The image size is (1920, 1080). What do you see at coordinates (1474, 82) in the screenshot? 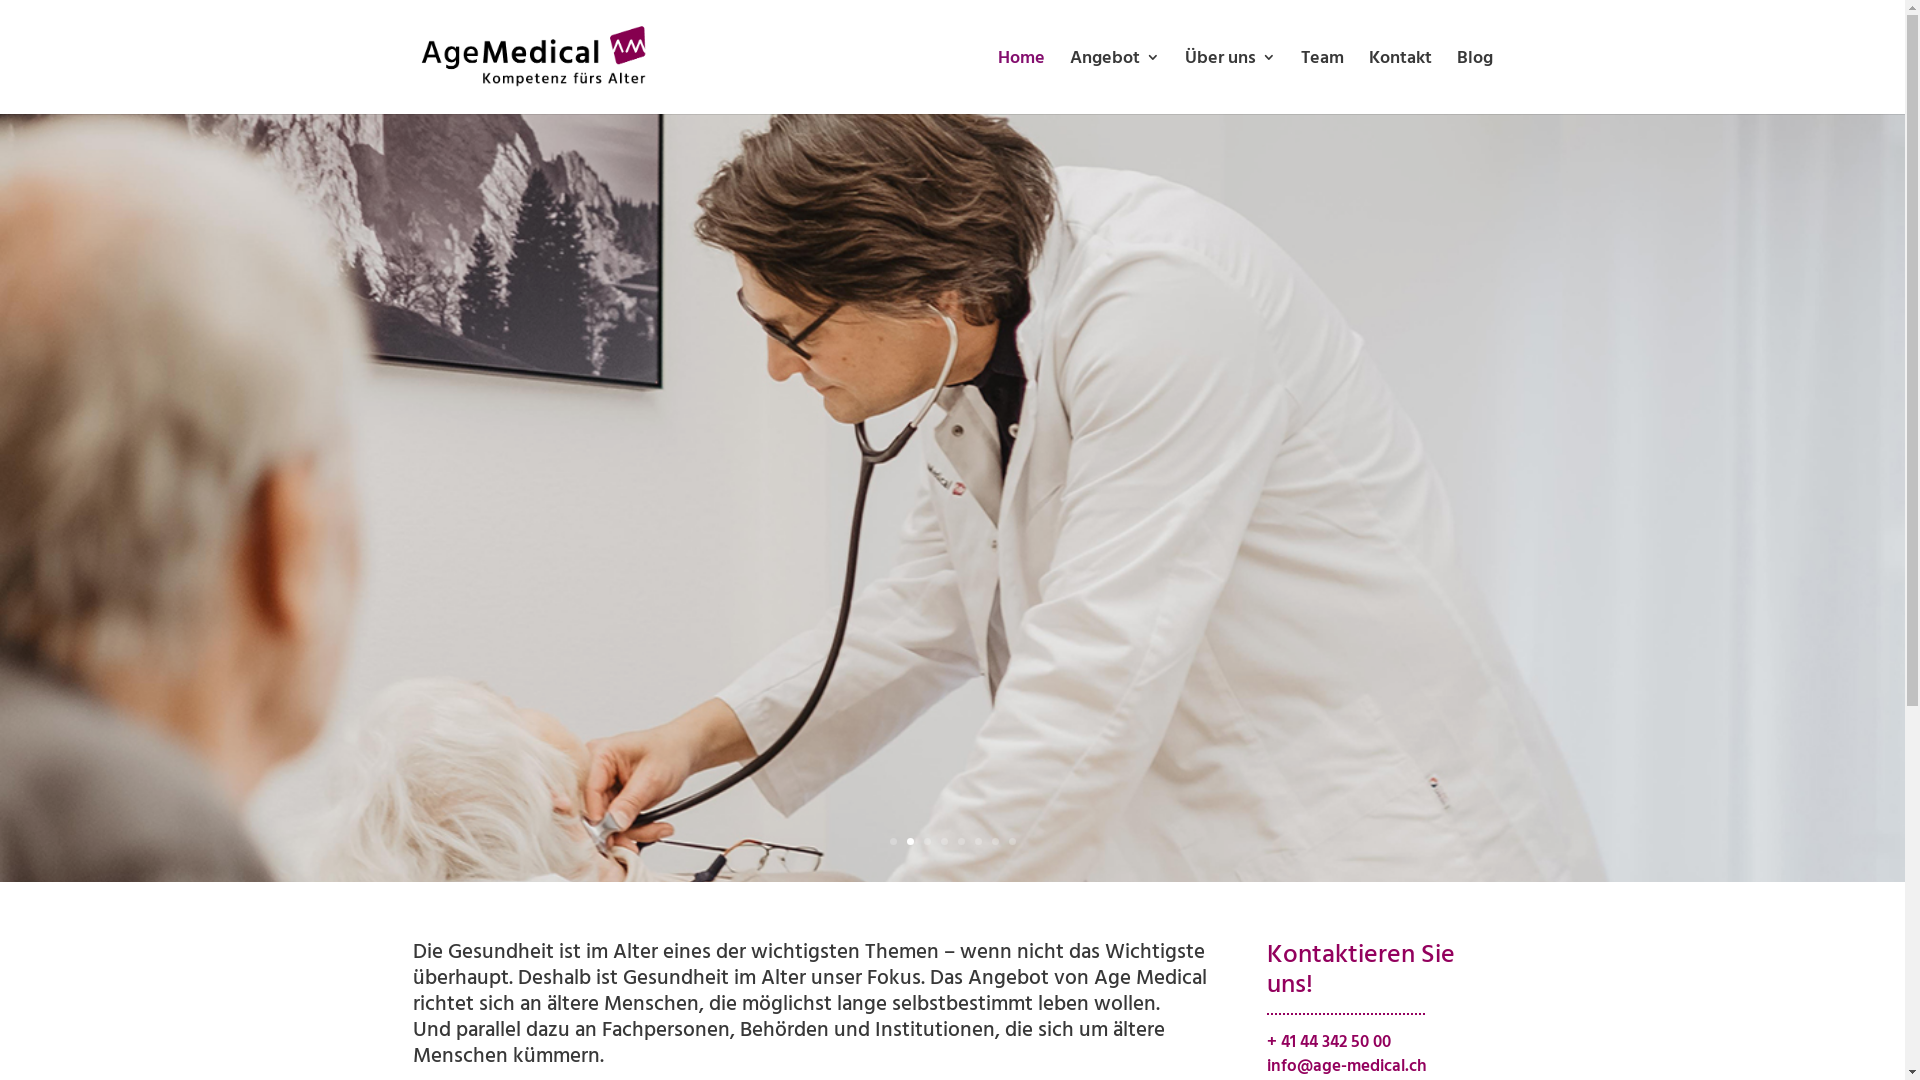
I see `Blog` at bounding box center [1474, 82].